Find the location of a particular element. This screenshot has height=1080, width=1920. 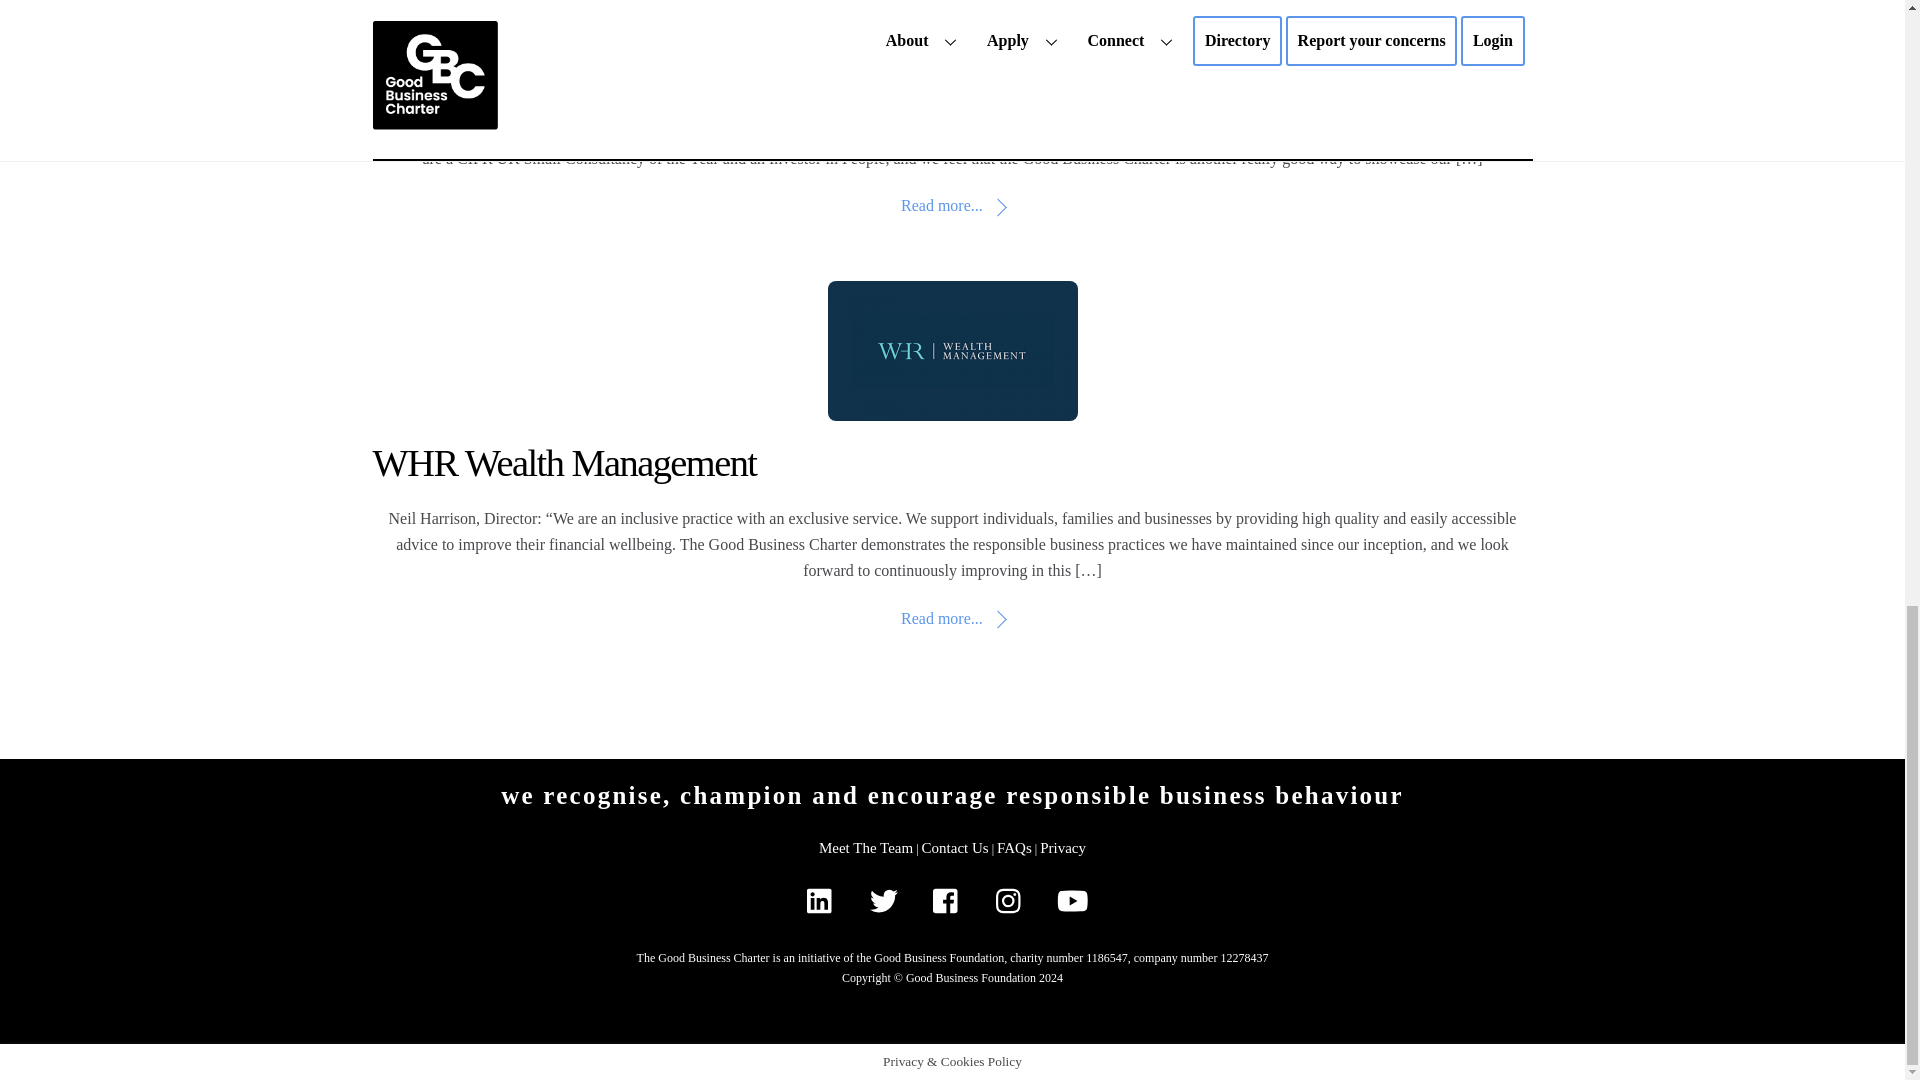

Read more... is located at coordinates (952, 618).